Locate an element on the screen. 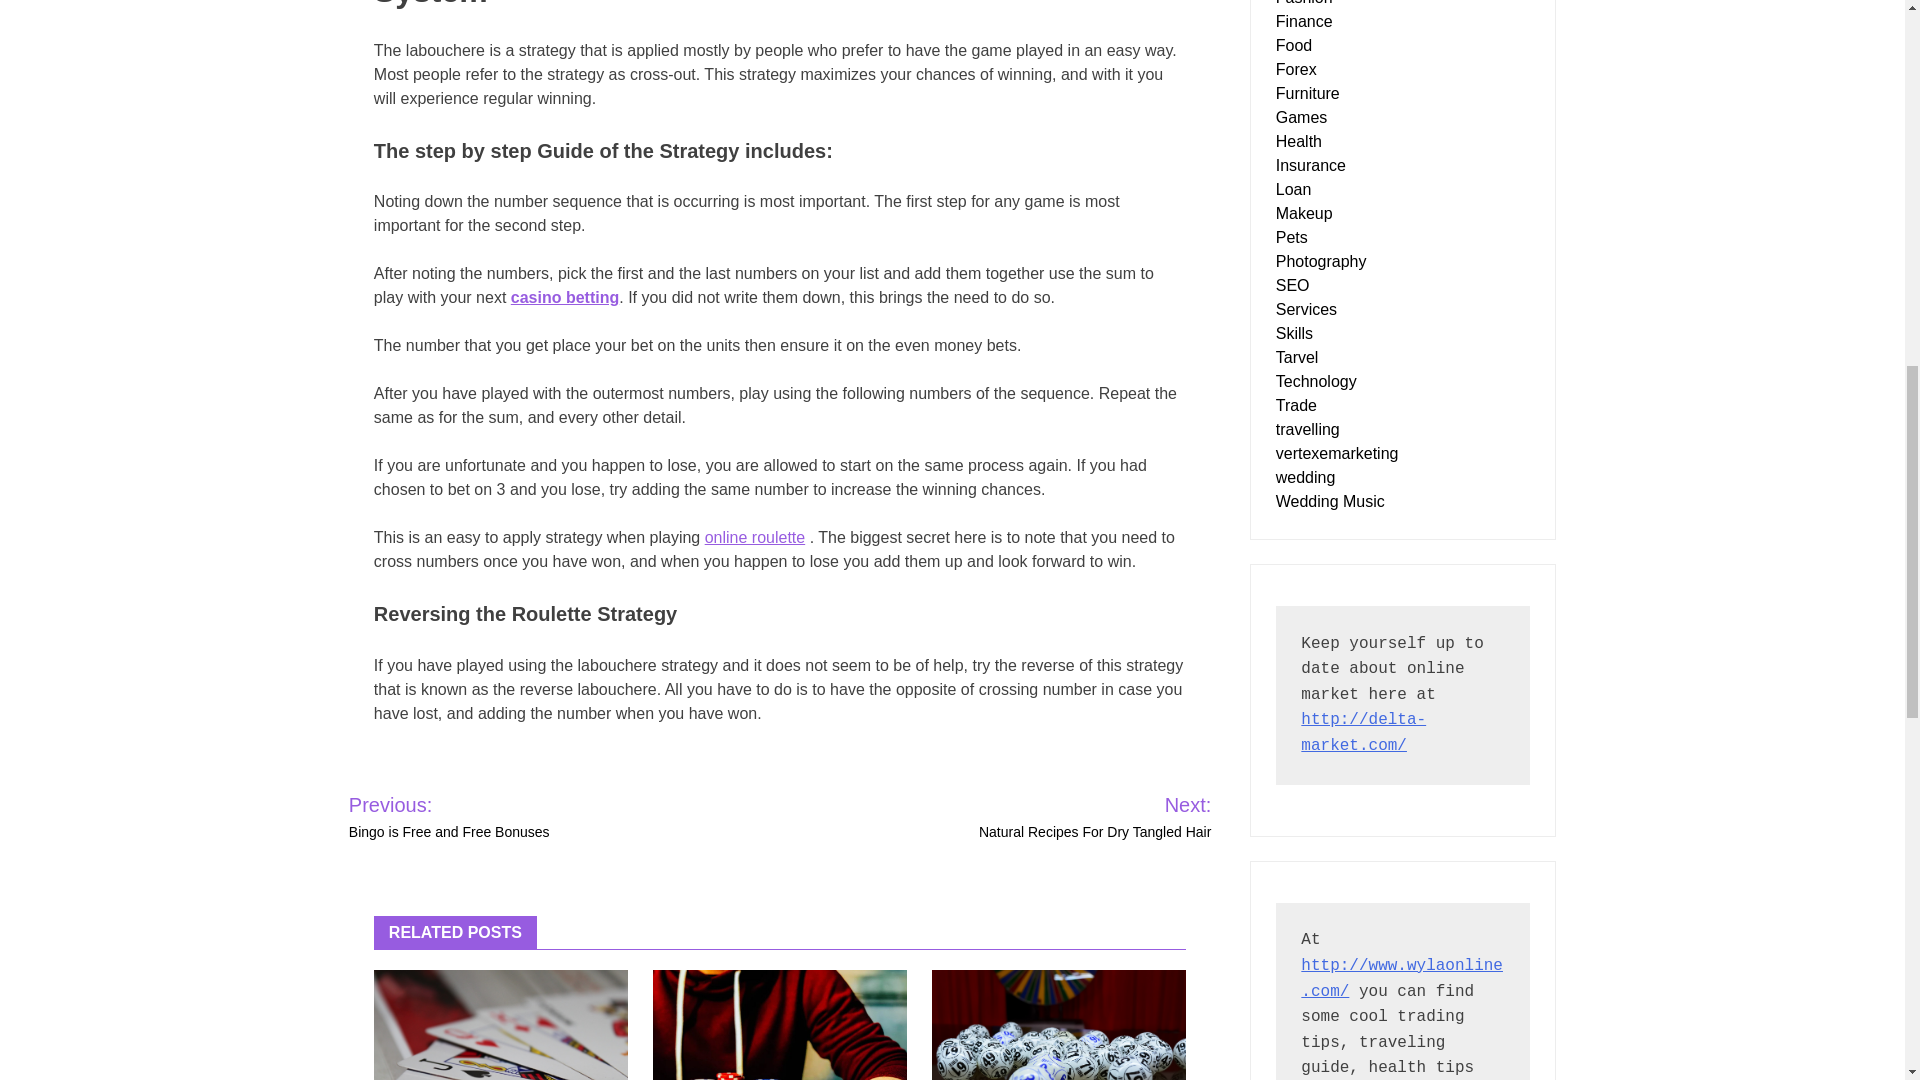 This screenshot has width=1920, height=1080. casino betting is located at coordinates (564, 297).